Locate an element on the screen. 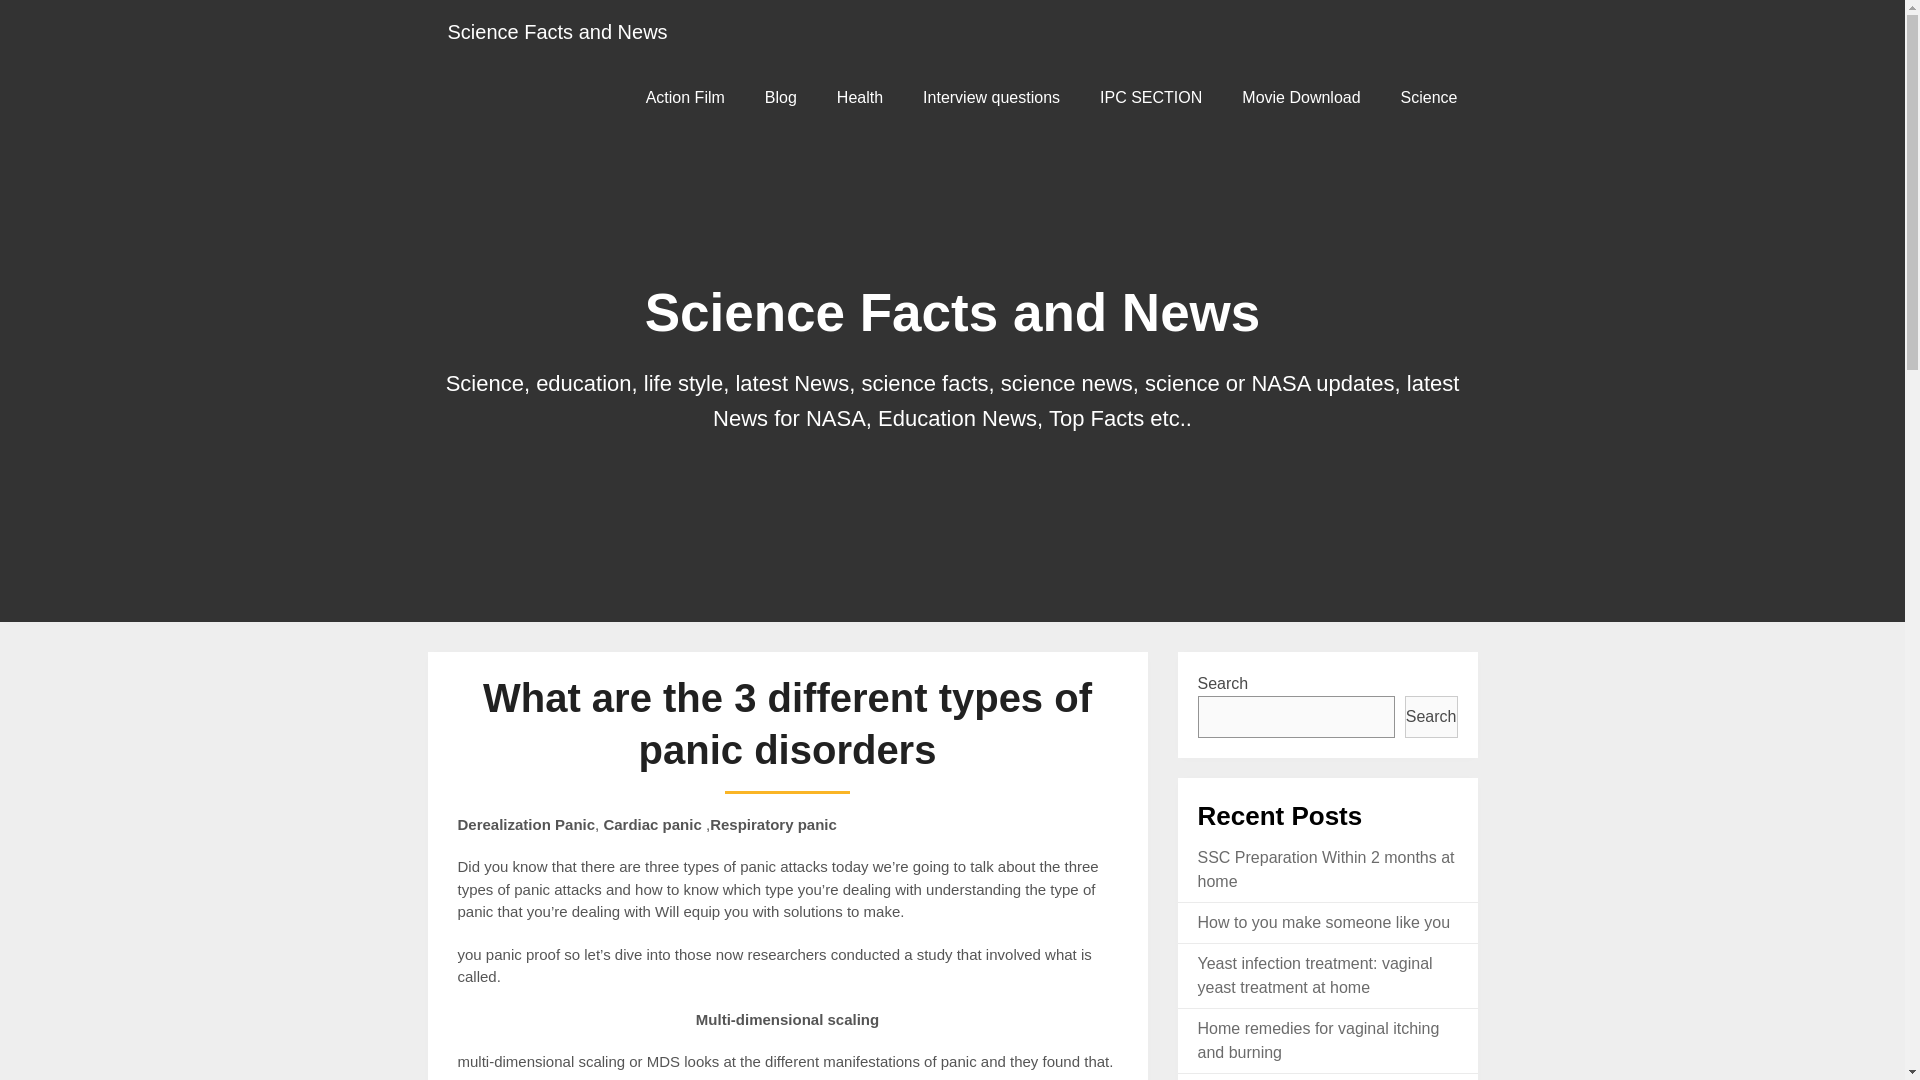  SSC Preparation Within 2 months at home is located at coordinates (1326, 868).